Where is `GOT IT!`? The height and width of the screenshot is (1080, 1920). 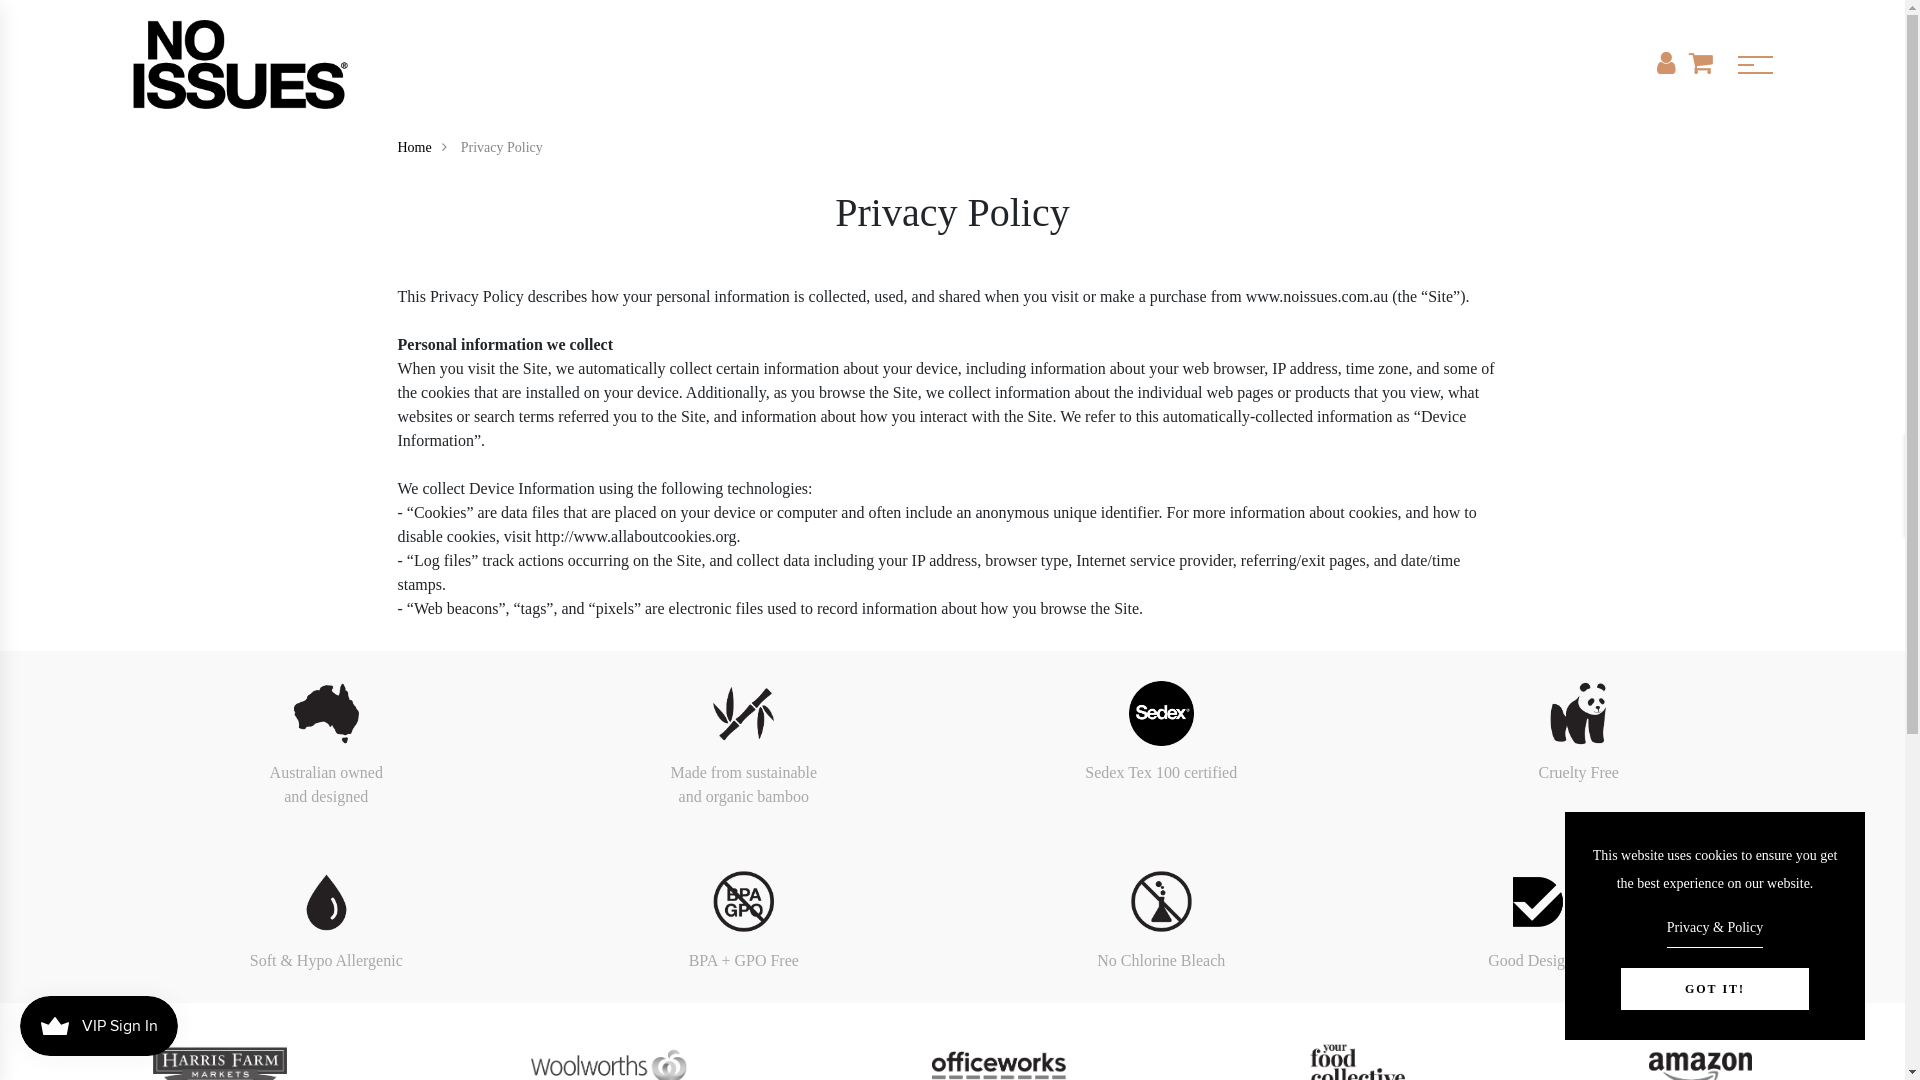
GOT IT! is located at coordinates (1715, 989).